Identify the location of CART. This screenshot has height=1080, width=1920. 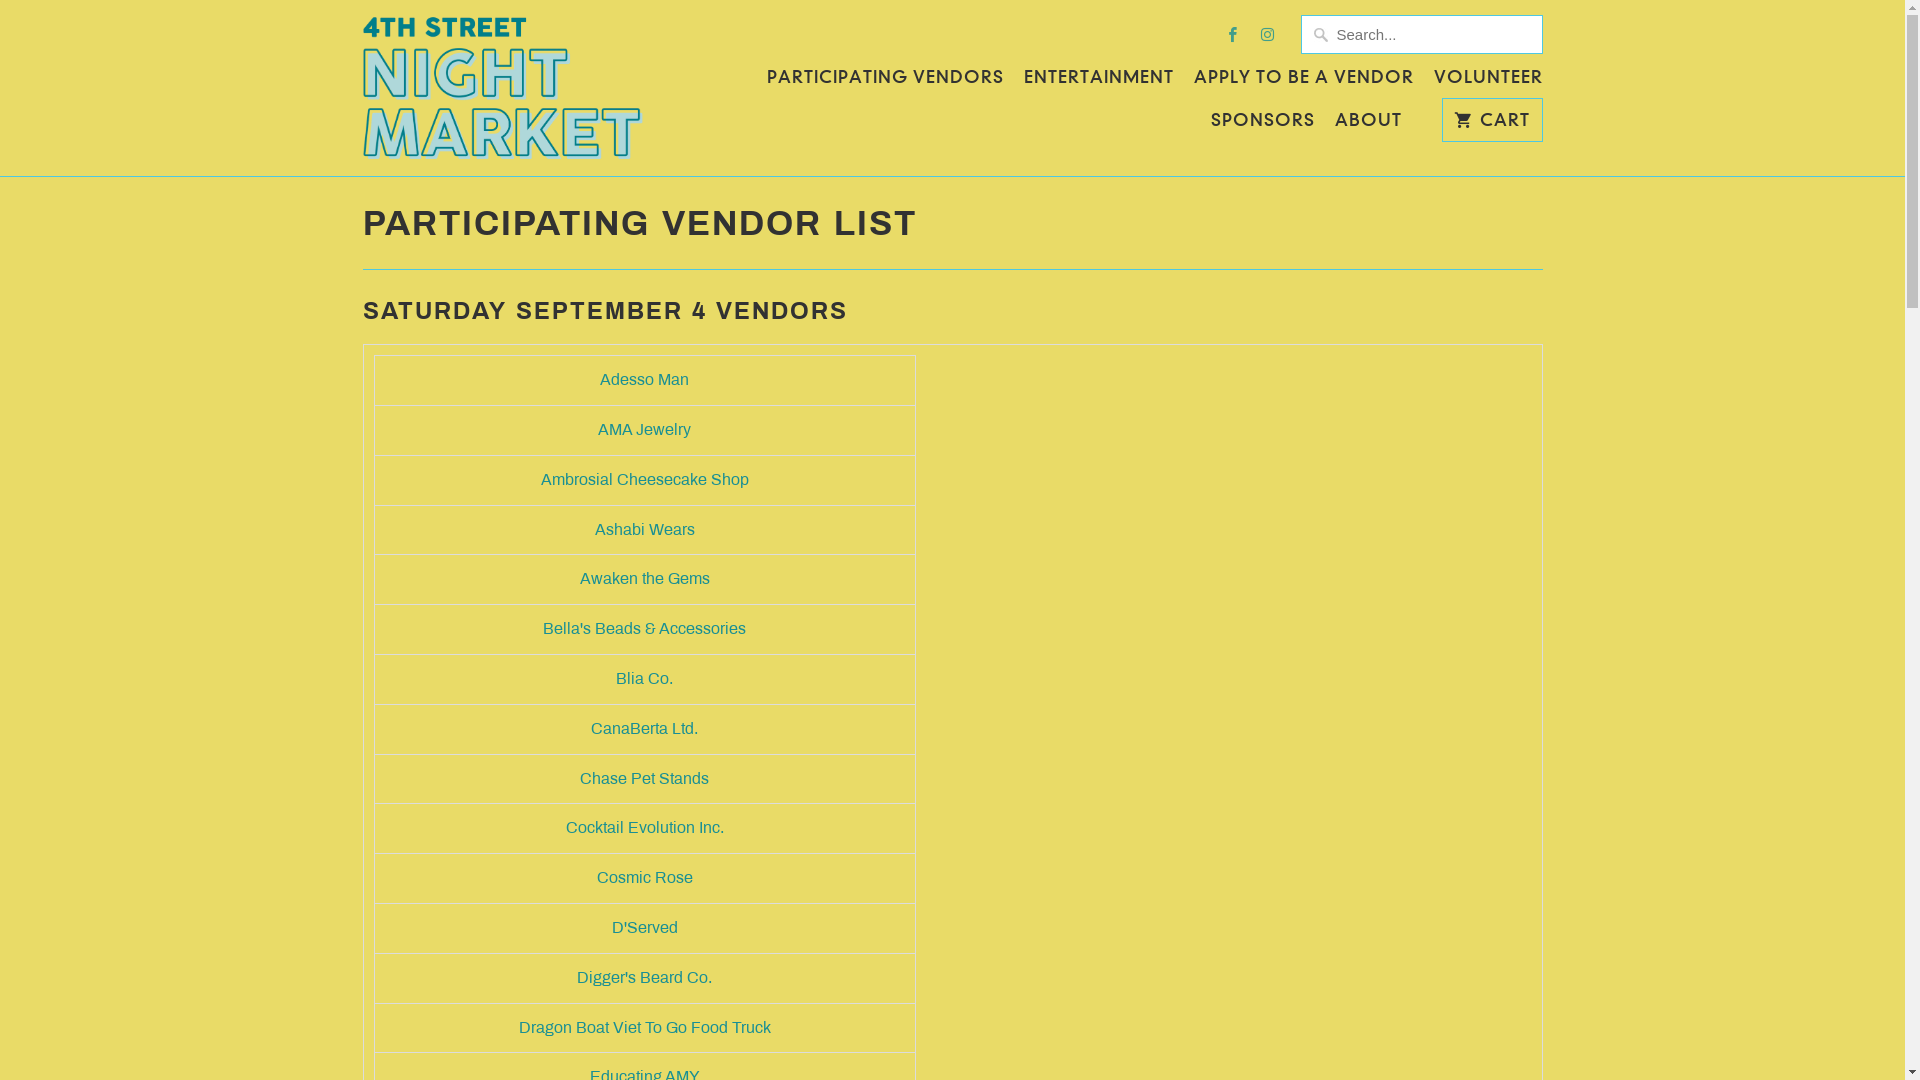
(1492, 120).